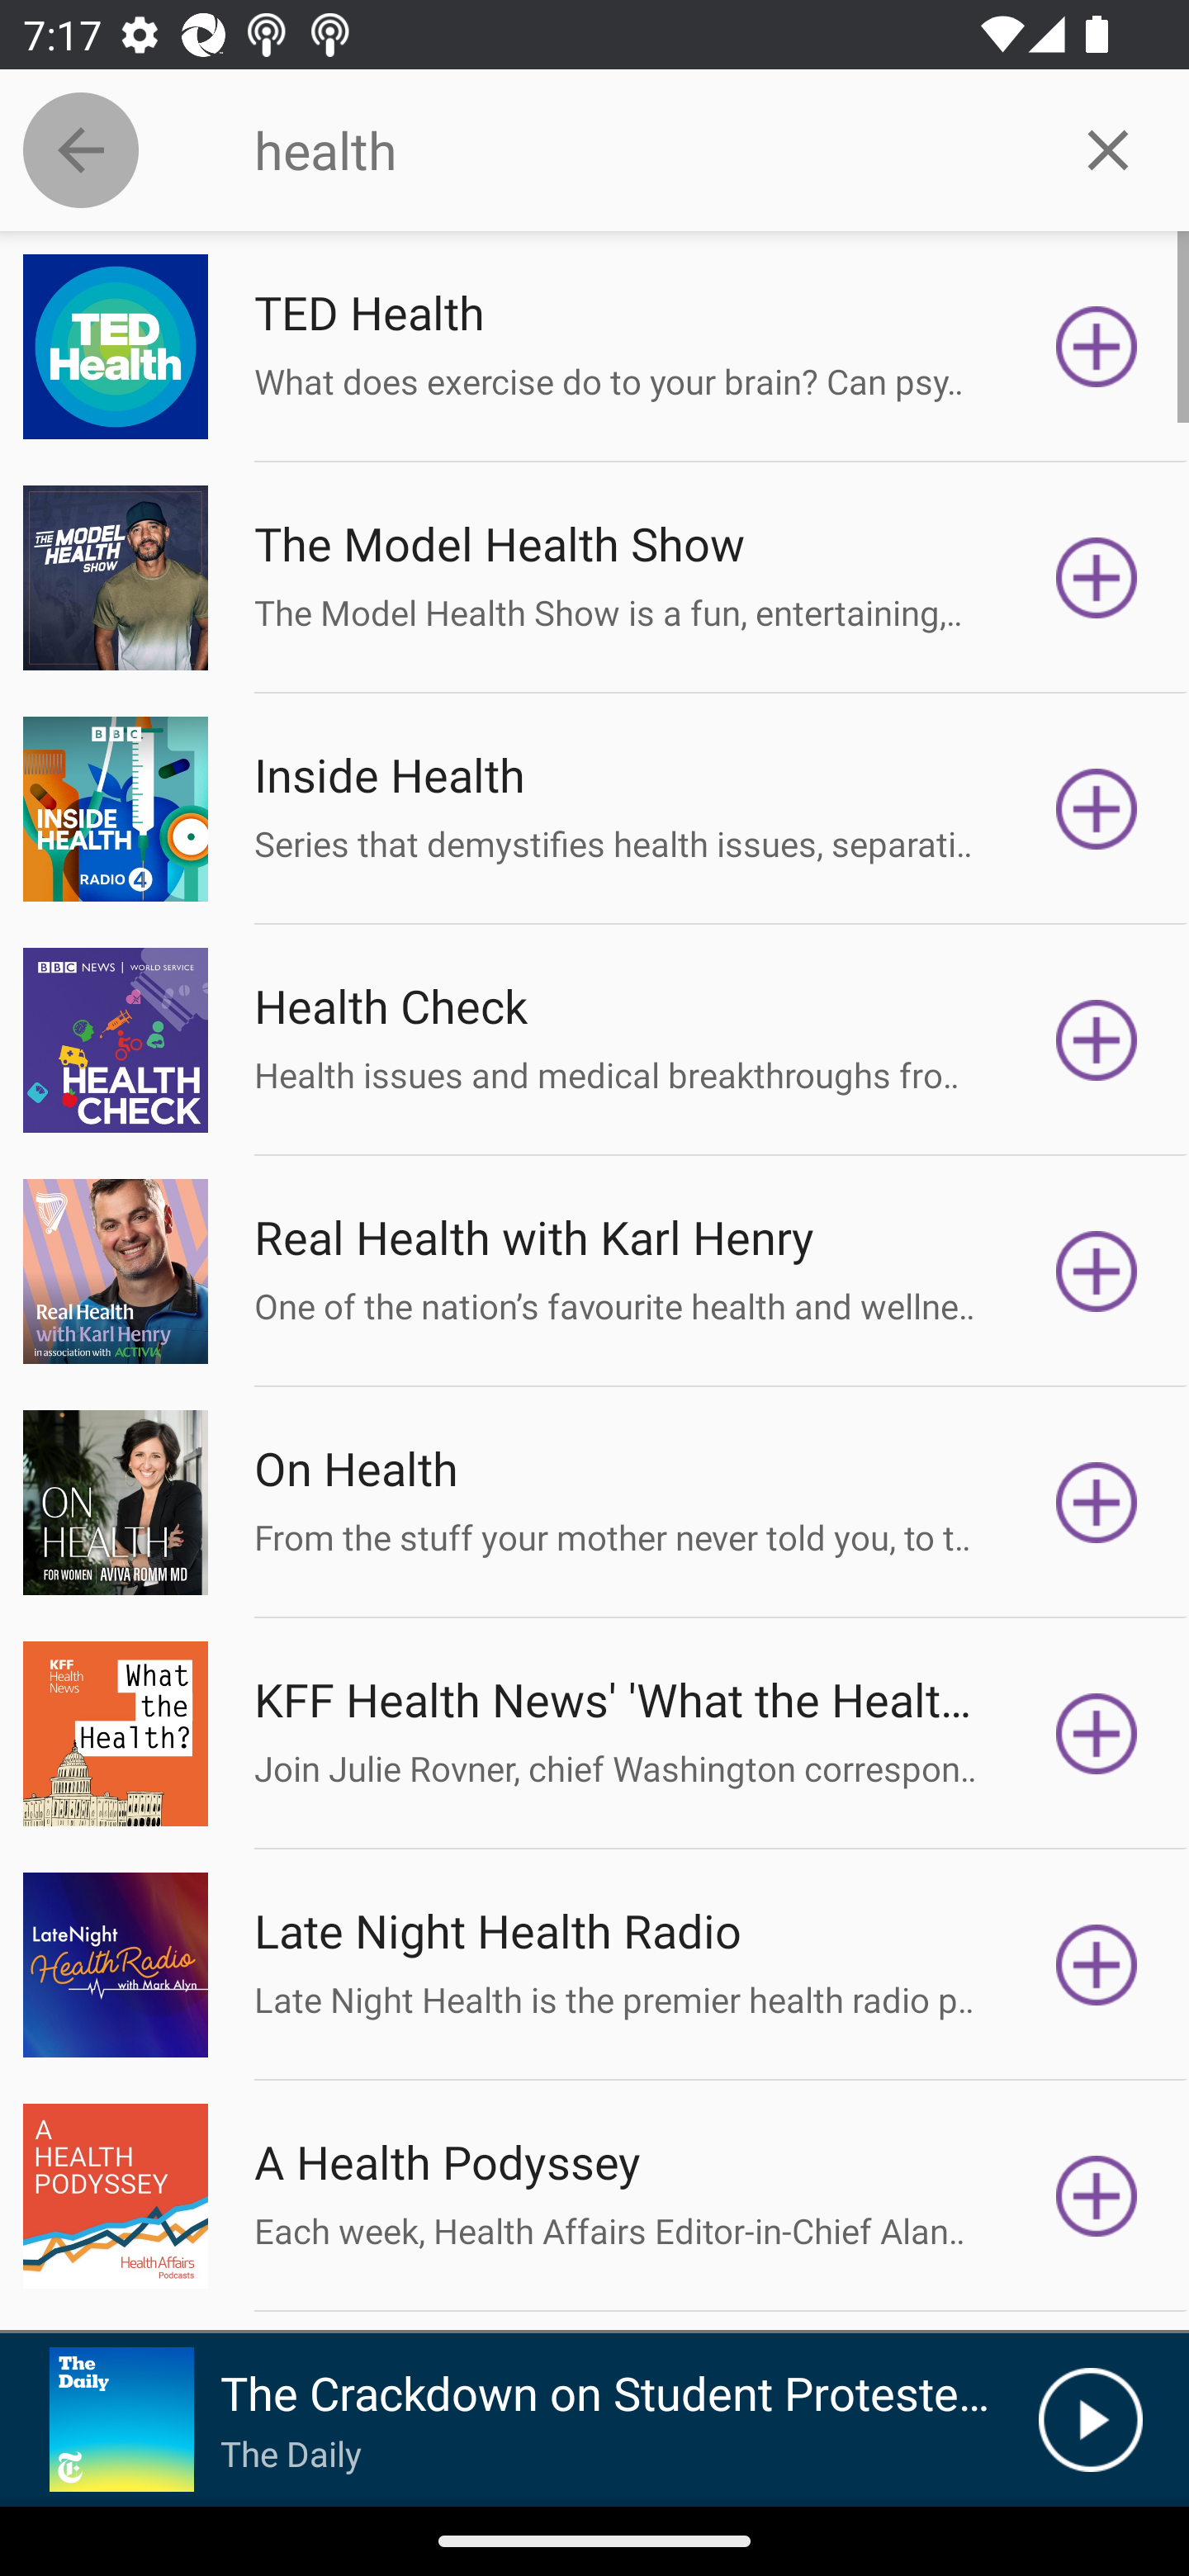 The image size is (1189, 2576). Describe the element at coordinates (640, 150) in the screenshot. I see `health` at that location.